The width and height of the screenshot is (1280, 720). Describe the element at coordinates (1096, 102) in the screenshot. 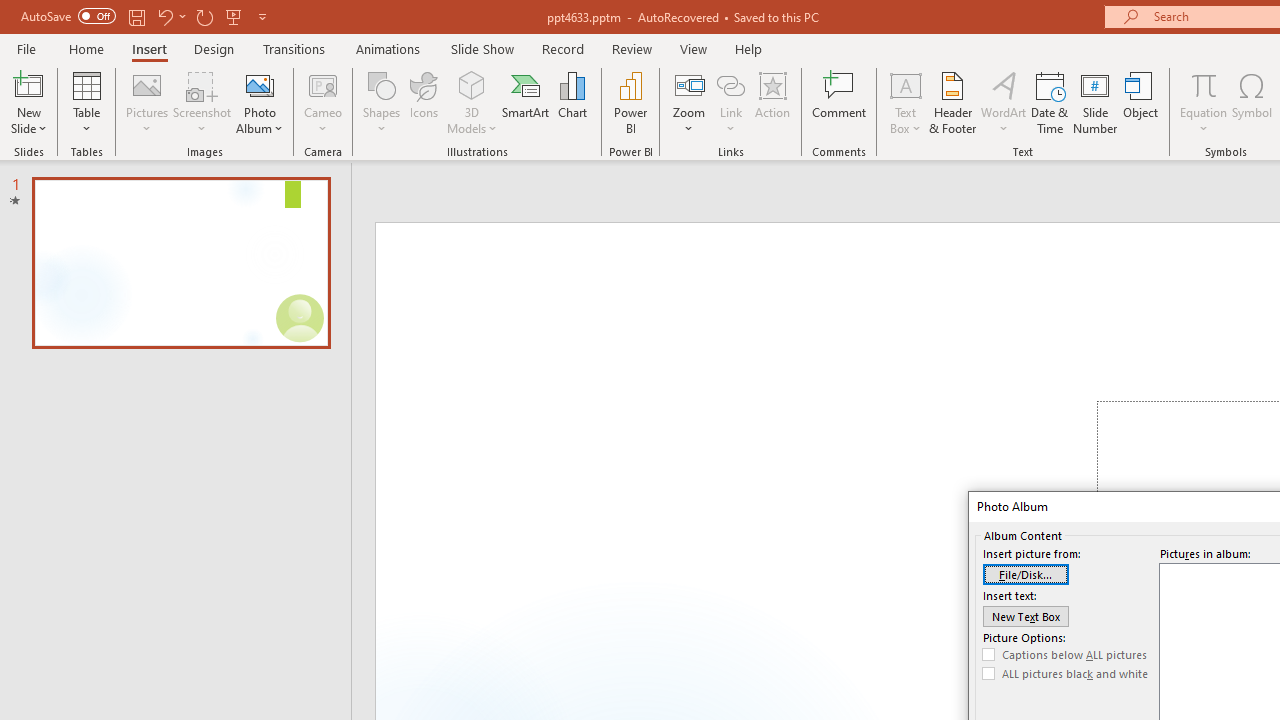

I see `Slide Number` at that location.